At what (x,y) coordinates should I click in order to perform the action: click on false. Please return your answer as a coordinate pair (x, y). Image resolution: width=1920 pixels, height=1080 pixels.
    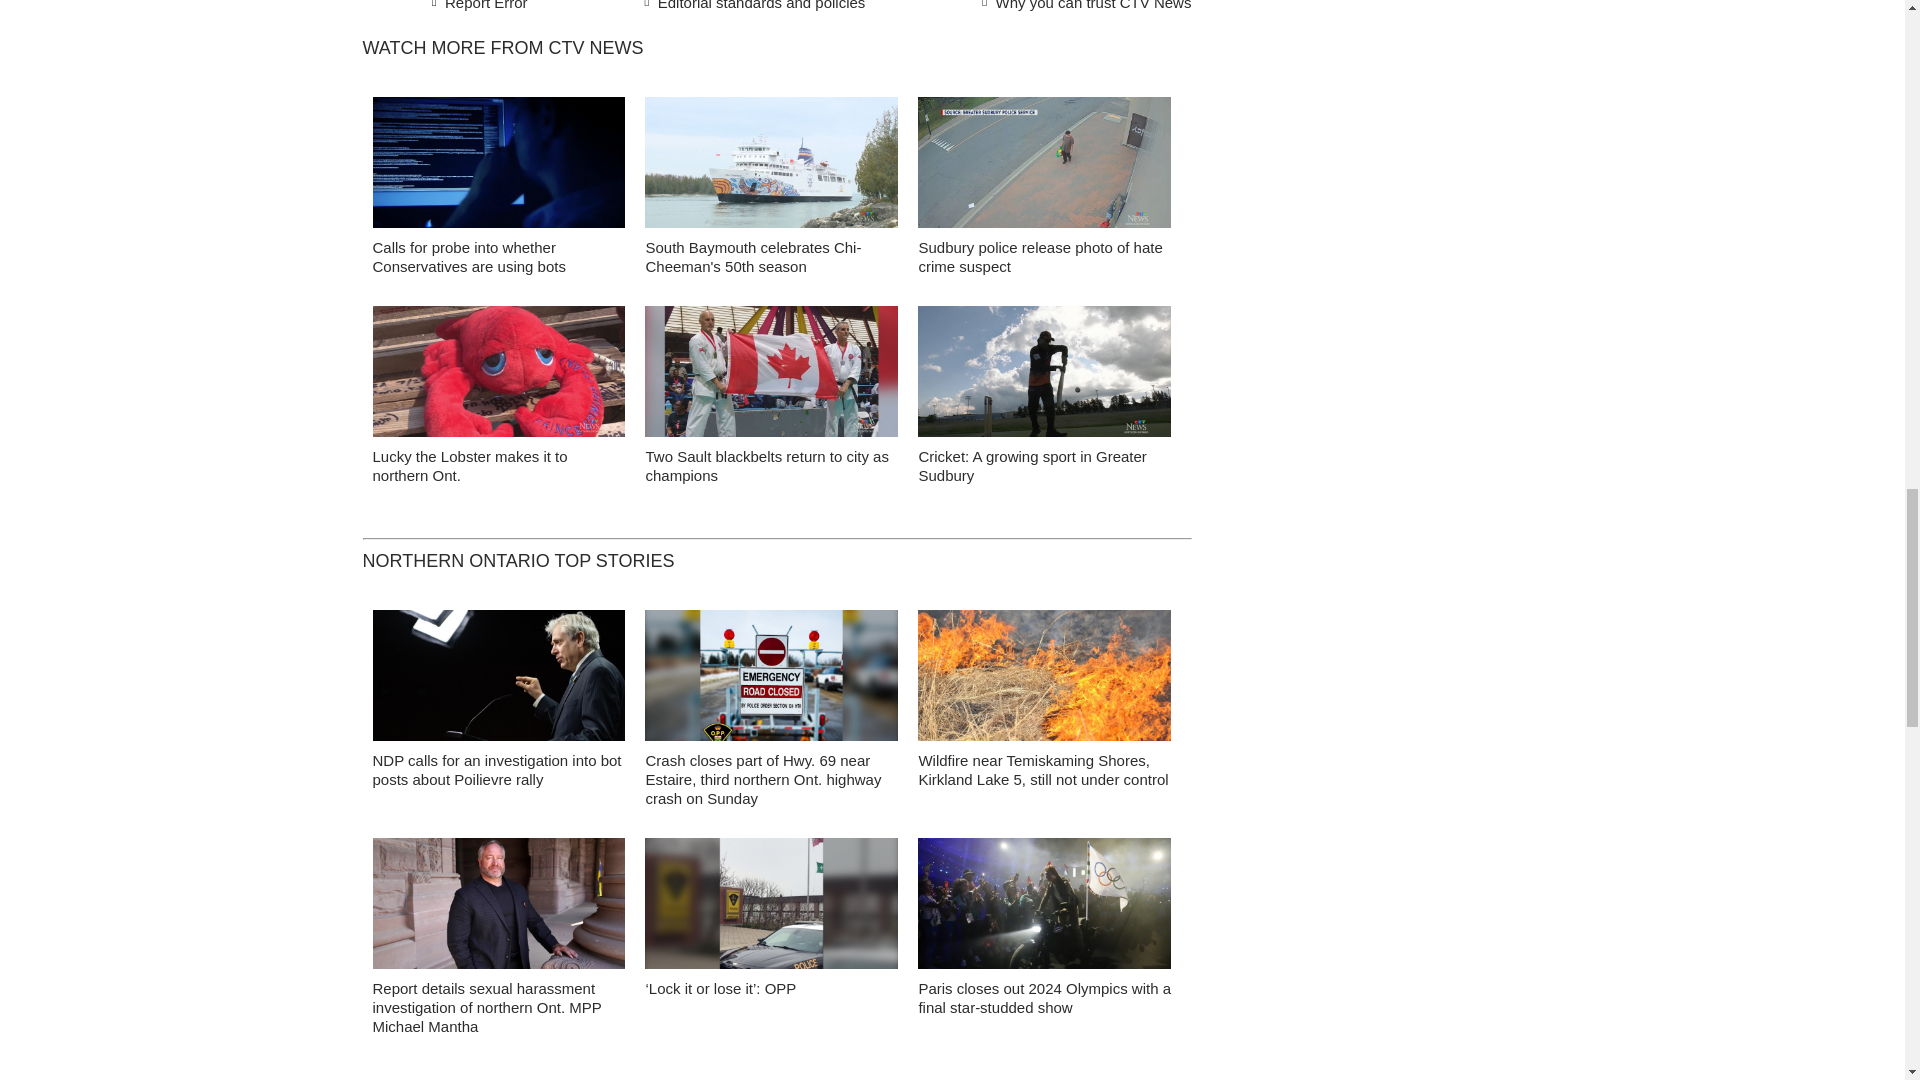
    Looking at the image, I should click on (772, 371).